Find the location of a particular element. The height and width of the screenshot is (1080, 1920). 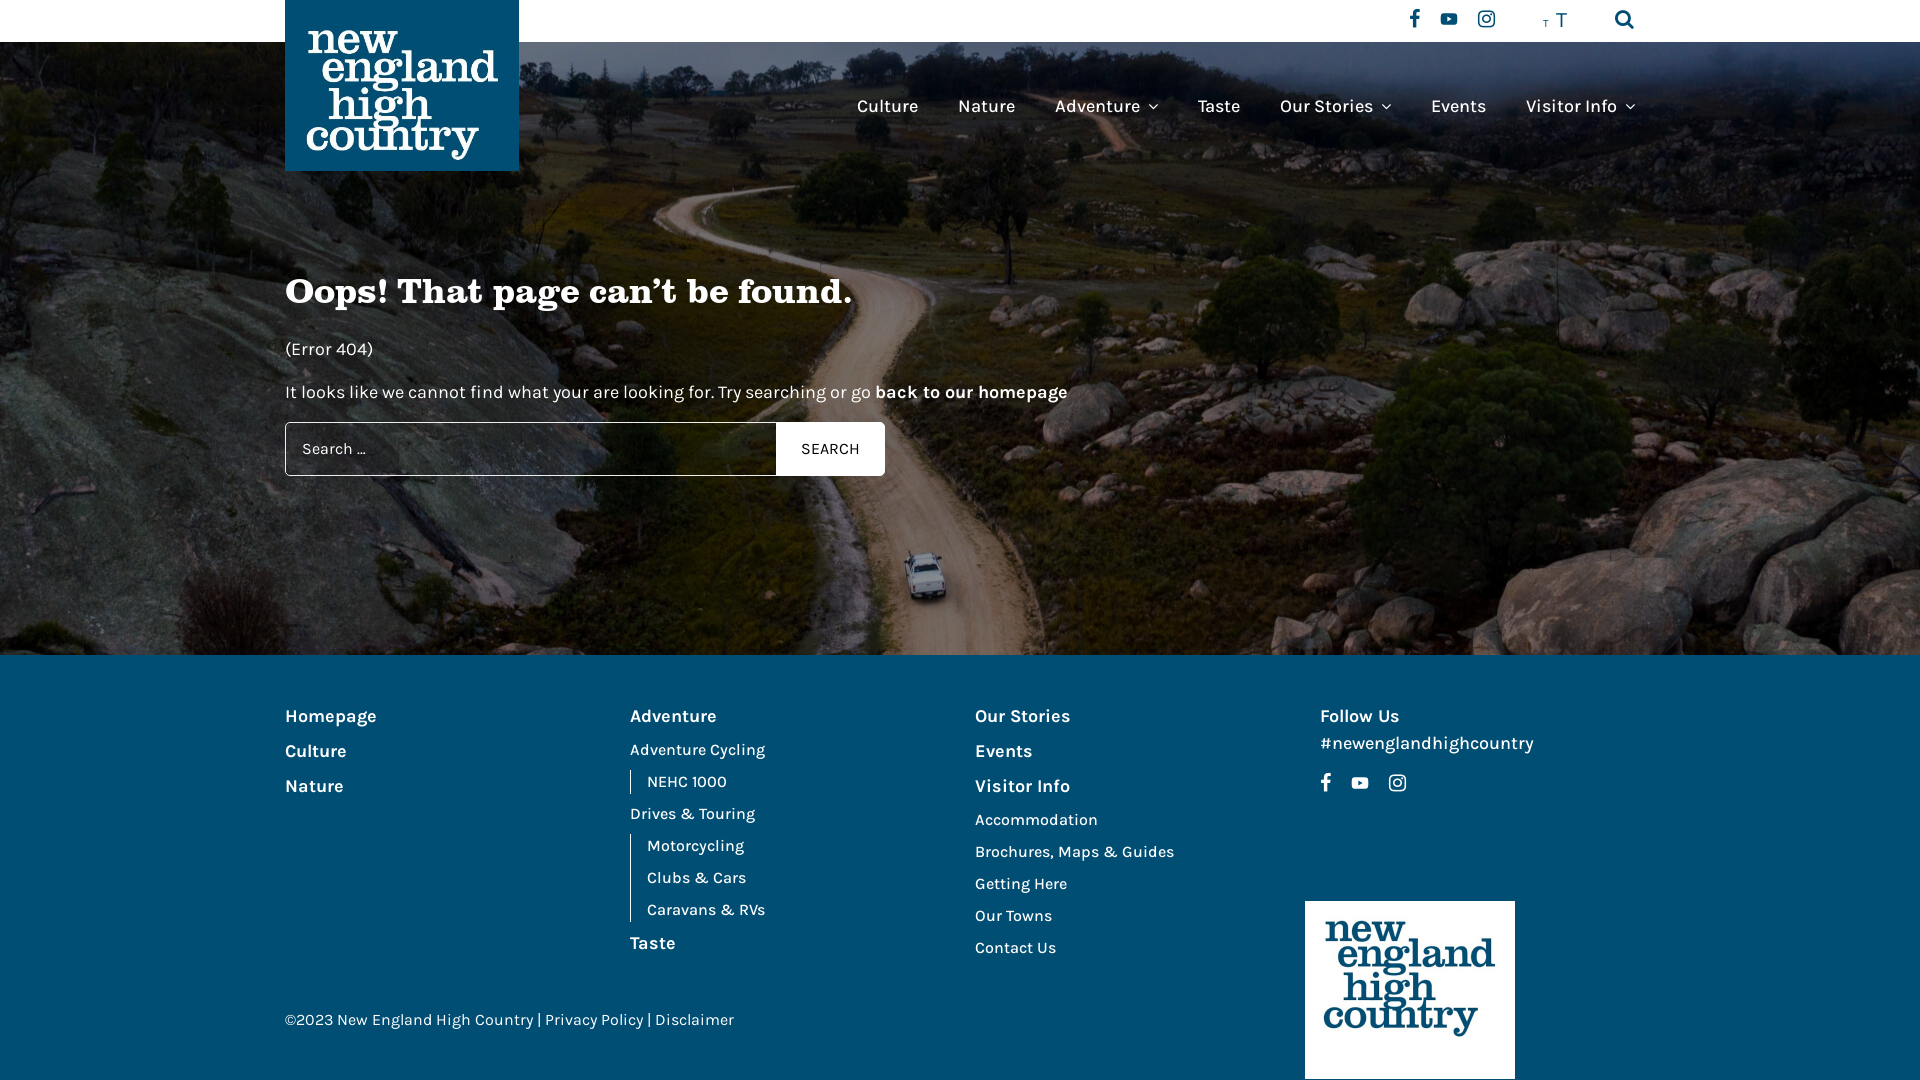

Search is located at coordinates (1624, 21).